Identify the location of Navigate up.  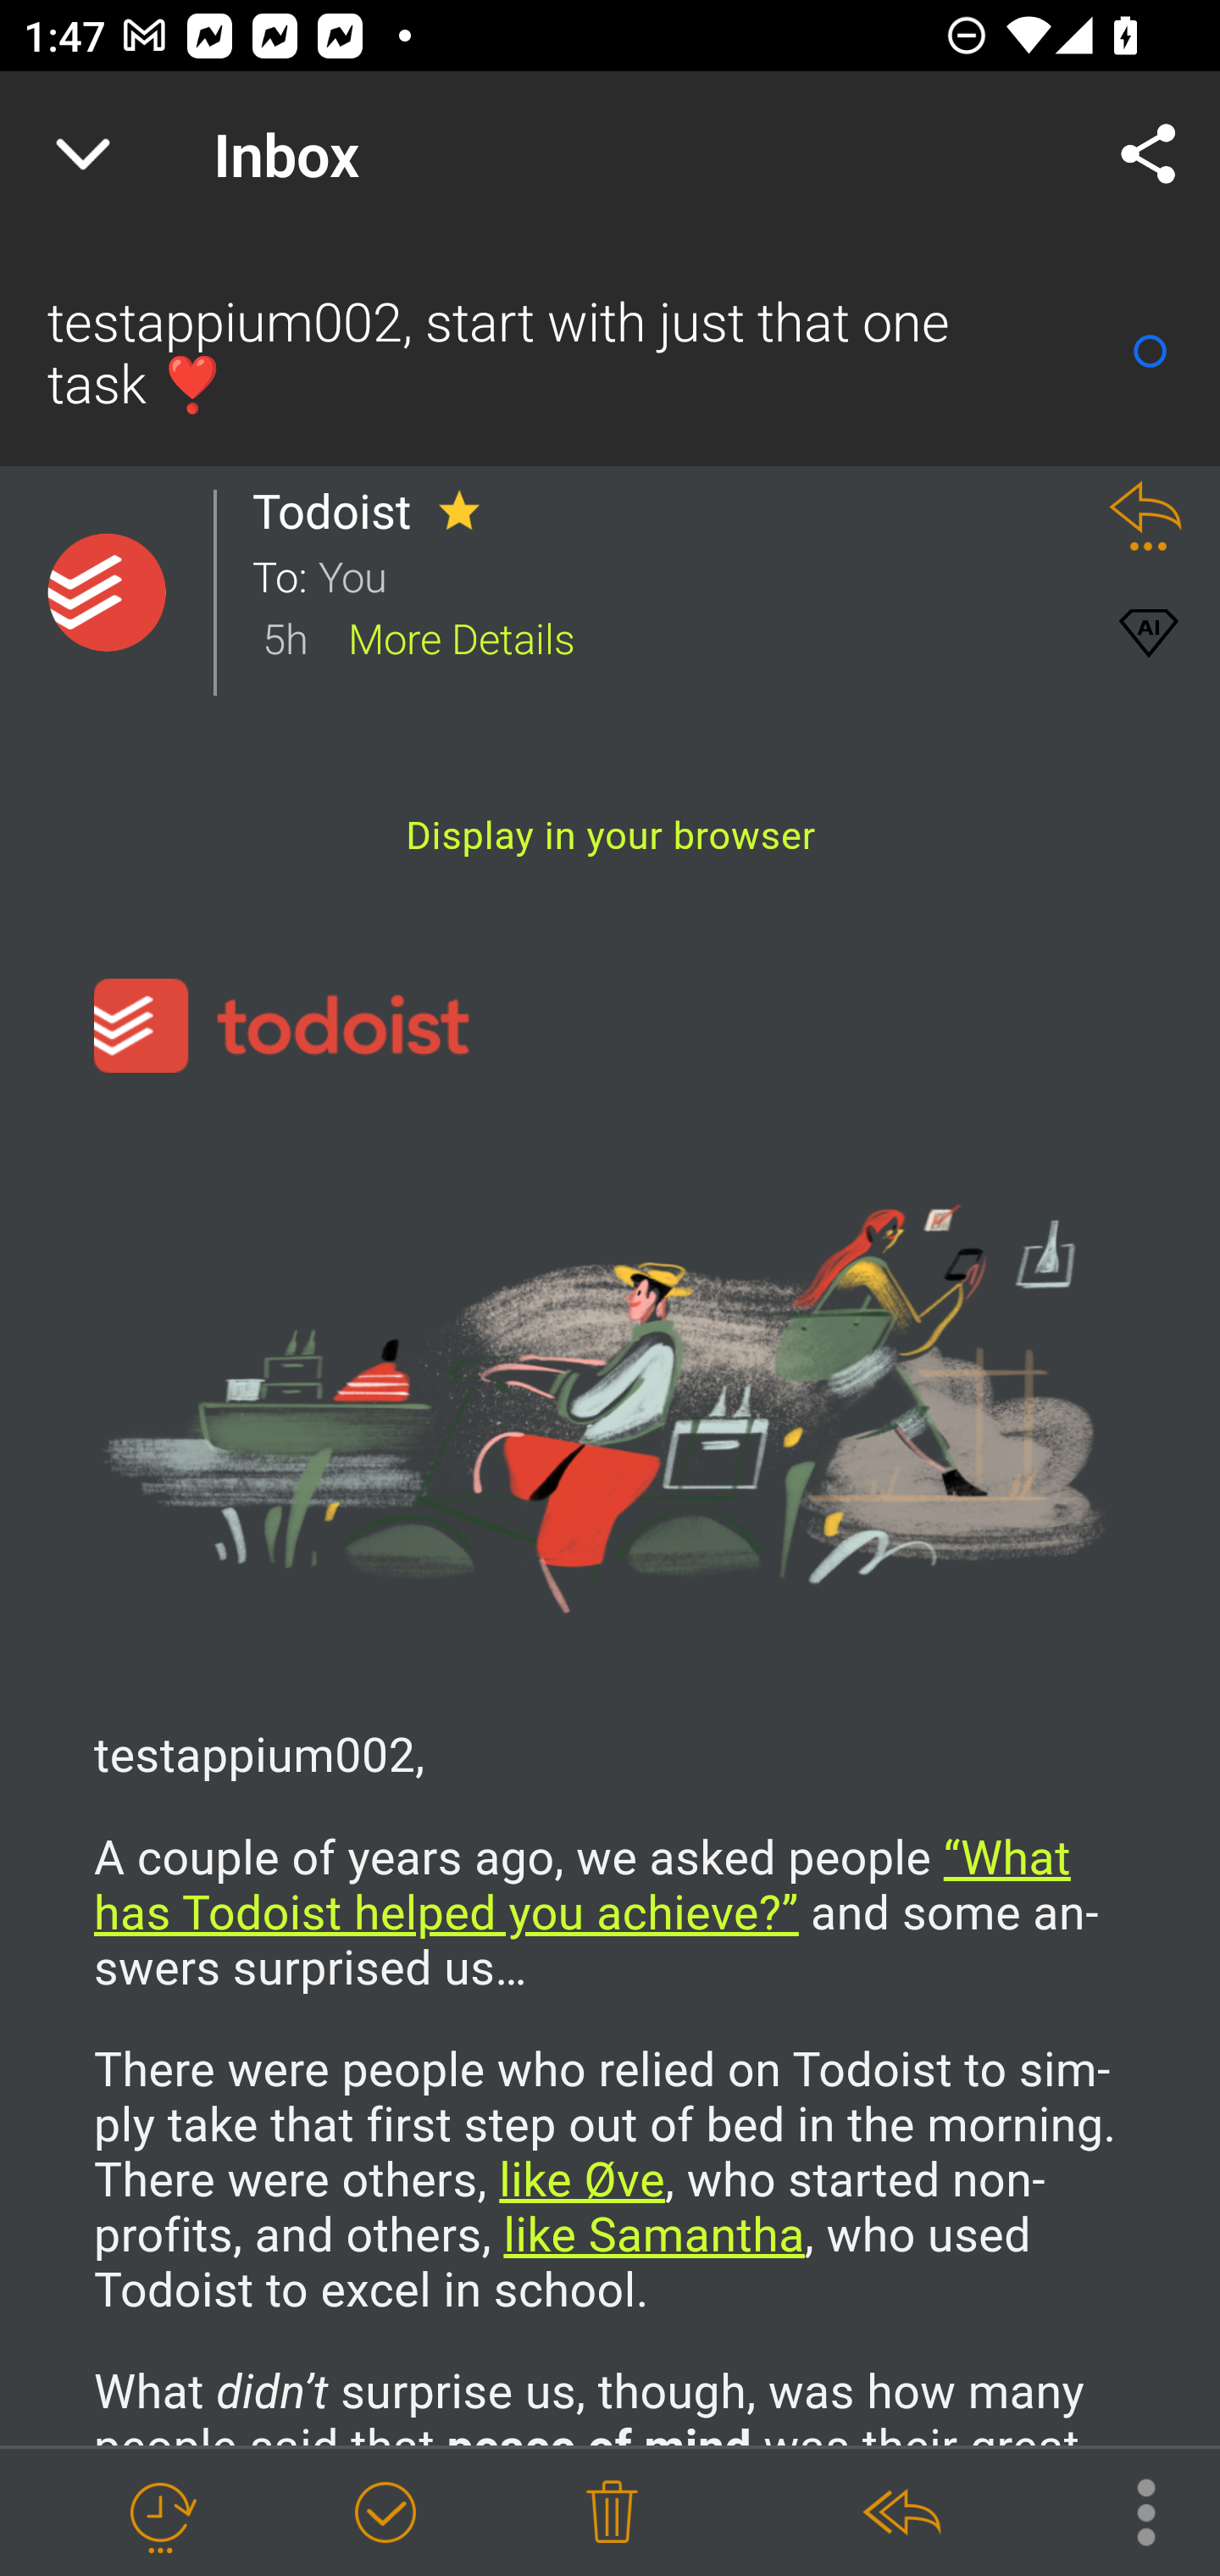
(83, 154).